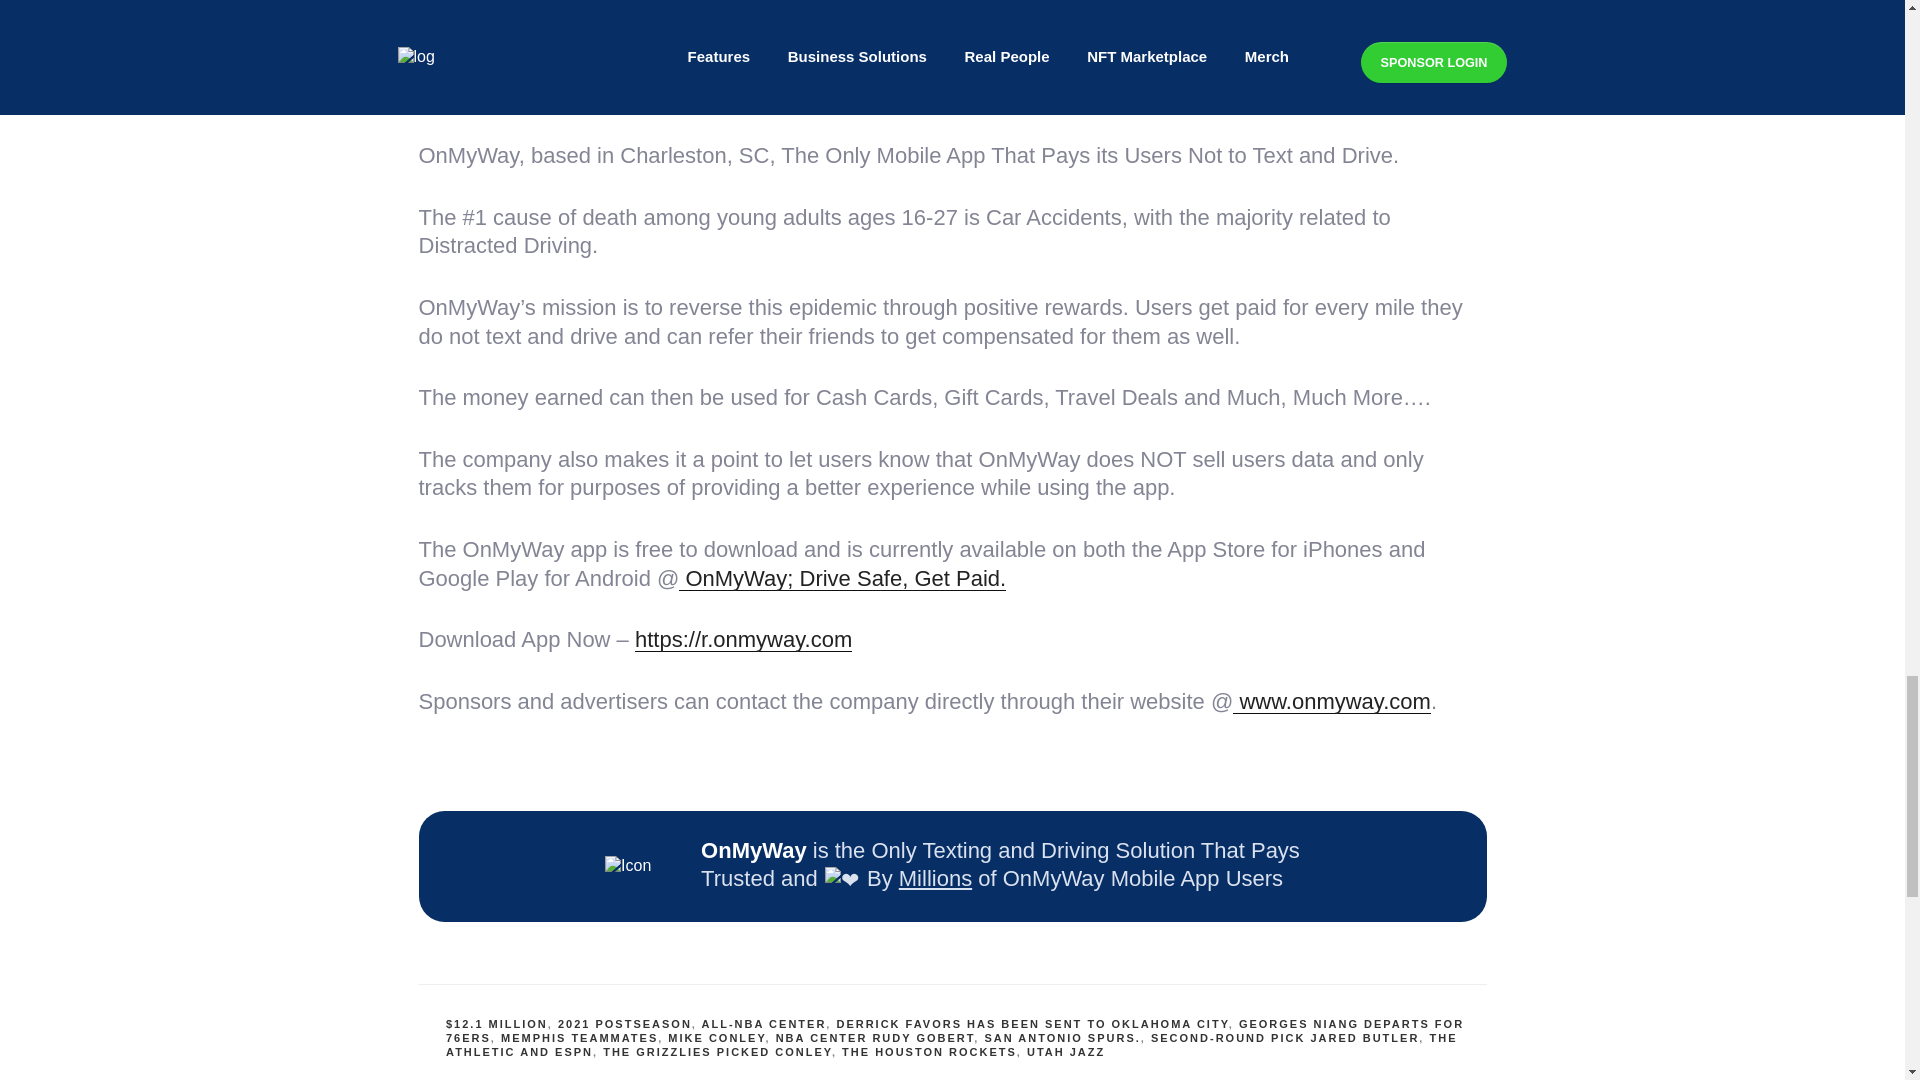 The image size is (1920, 1080). What do you see at coordinates (875, 1038) in the screenshot?
I see `NBA CENTER RUDY GOBERT` at bounding box center [875, 1038].